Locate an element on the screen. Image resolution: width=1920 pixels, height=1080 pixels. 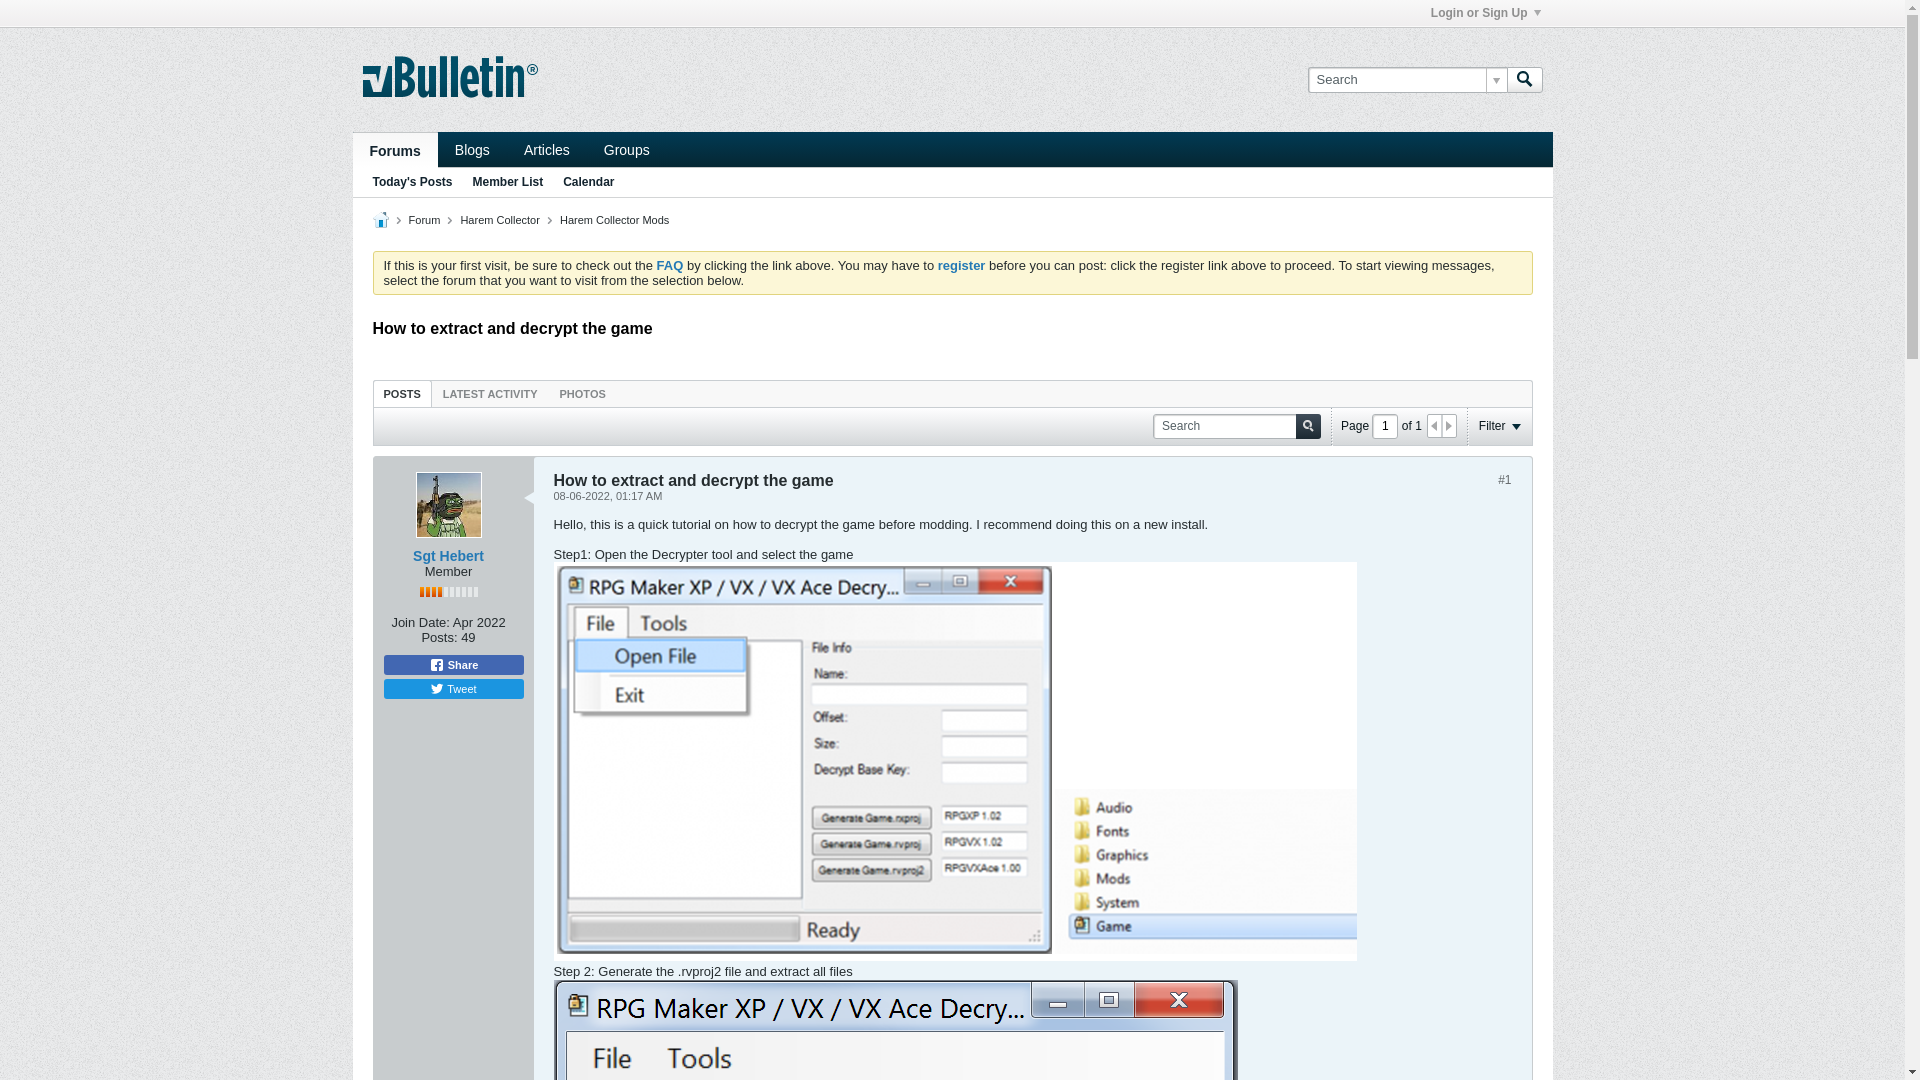
Forum is located at coordinates (425, 220).